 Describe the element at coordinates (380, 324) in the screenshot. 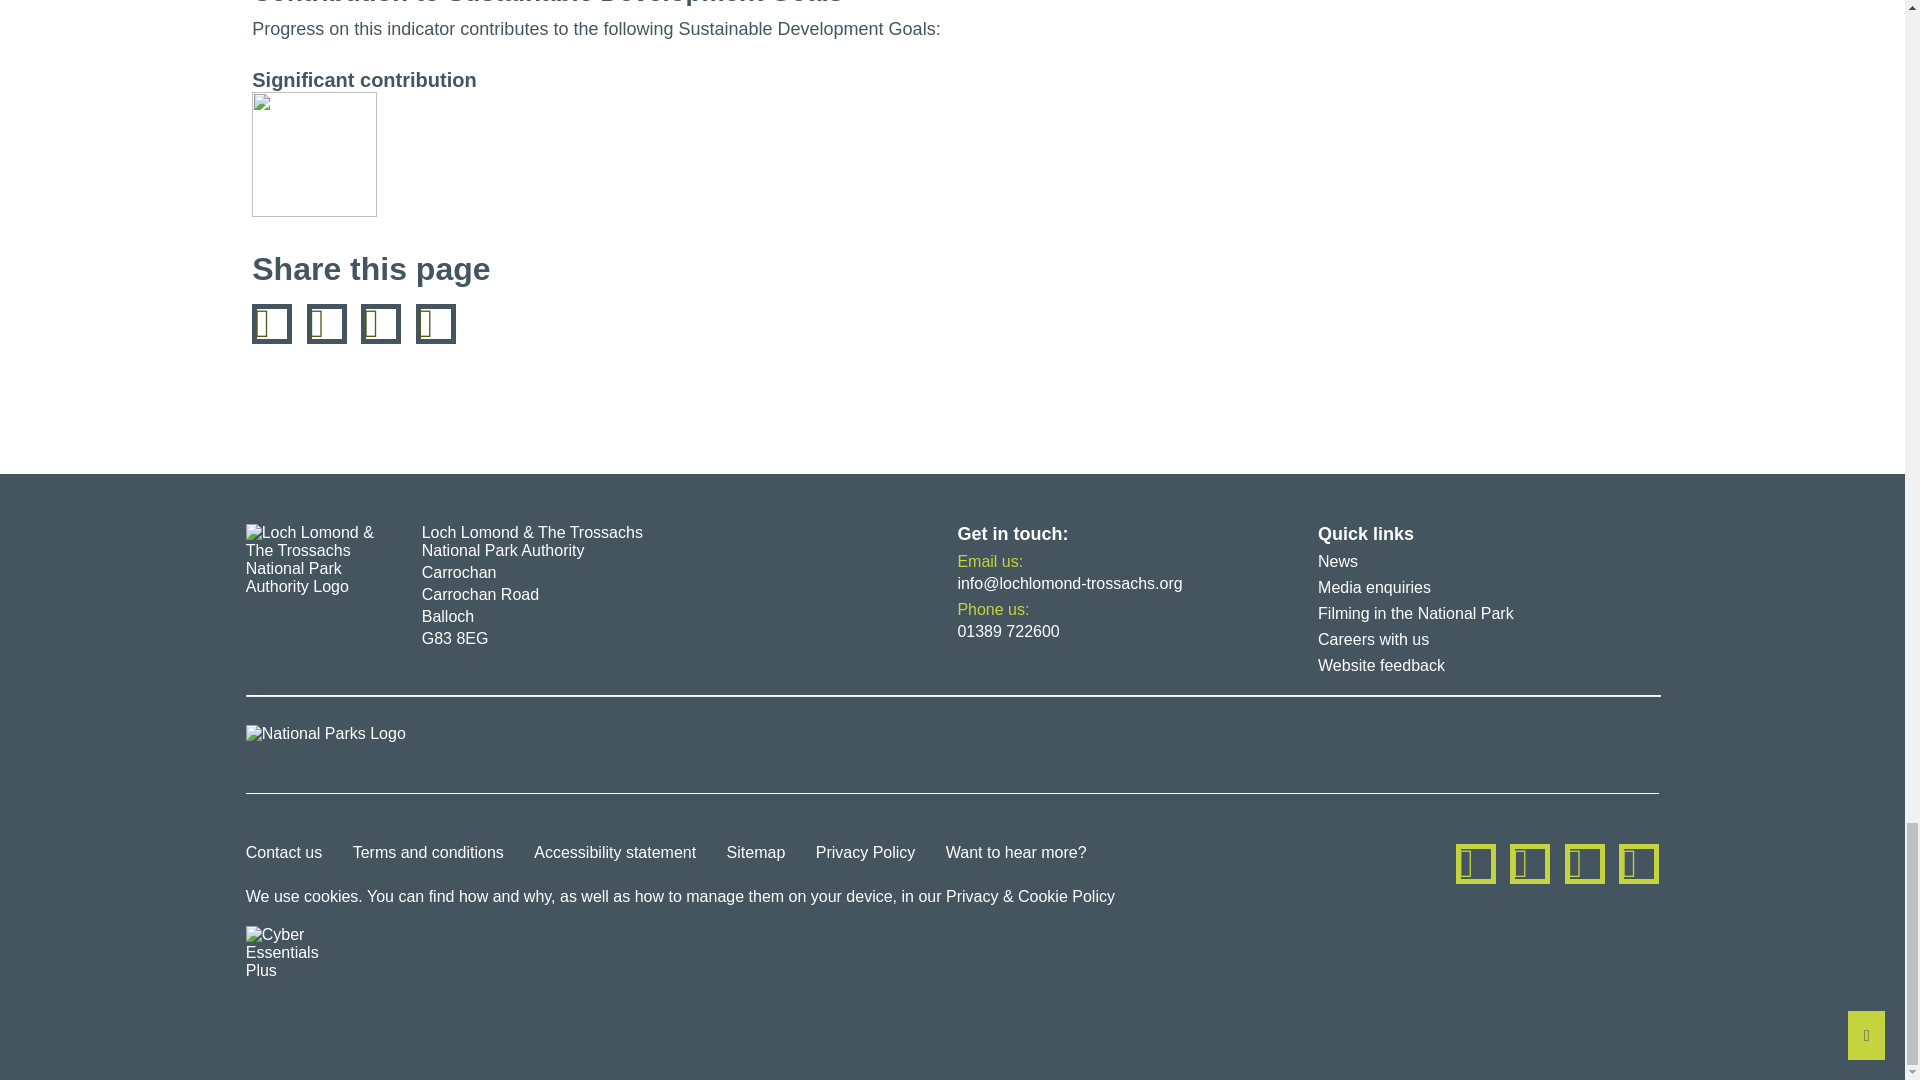

I see `Share on pinterest` at that location.